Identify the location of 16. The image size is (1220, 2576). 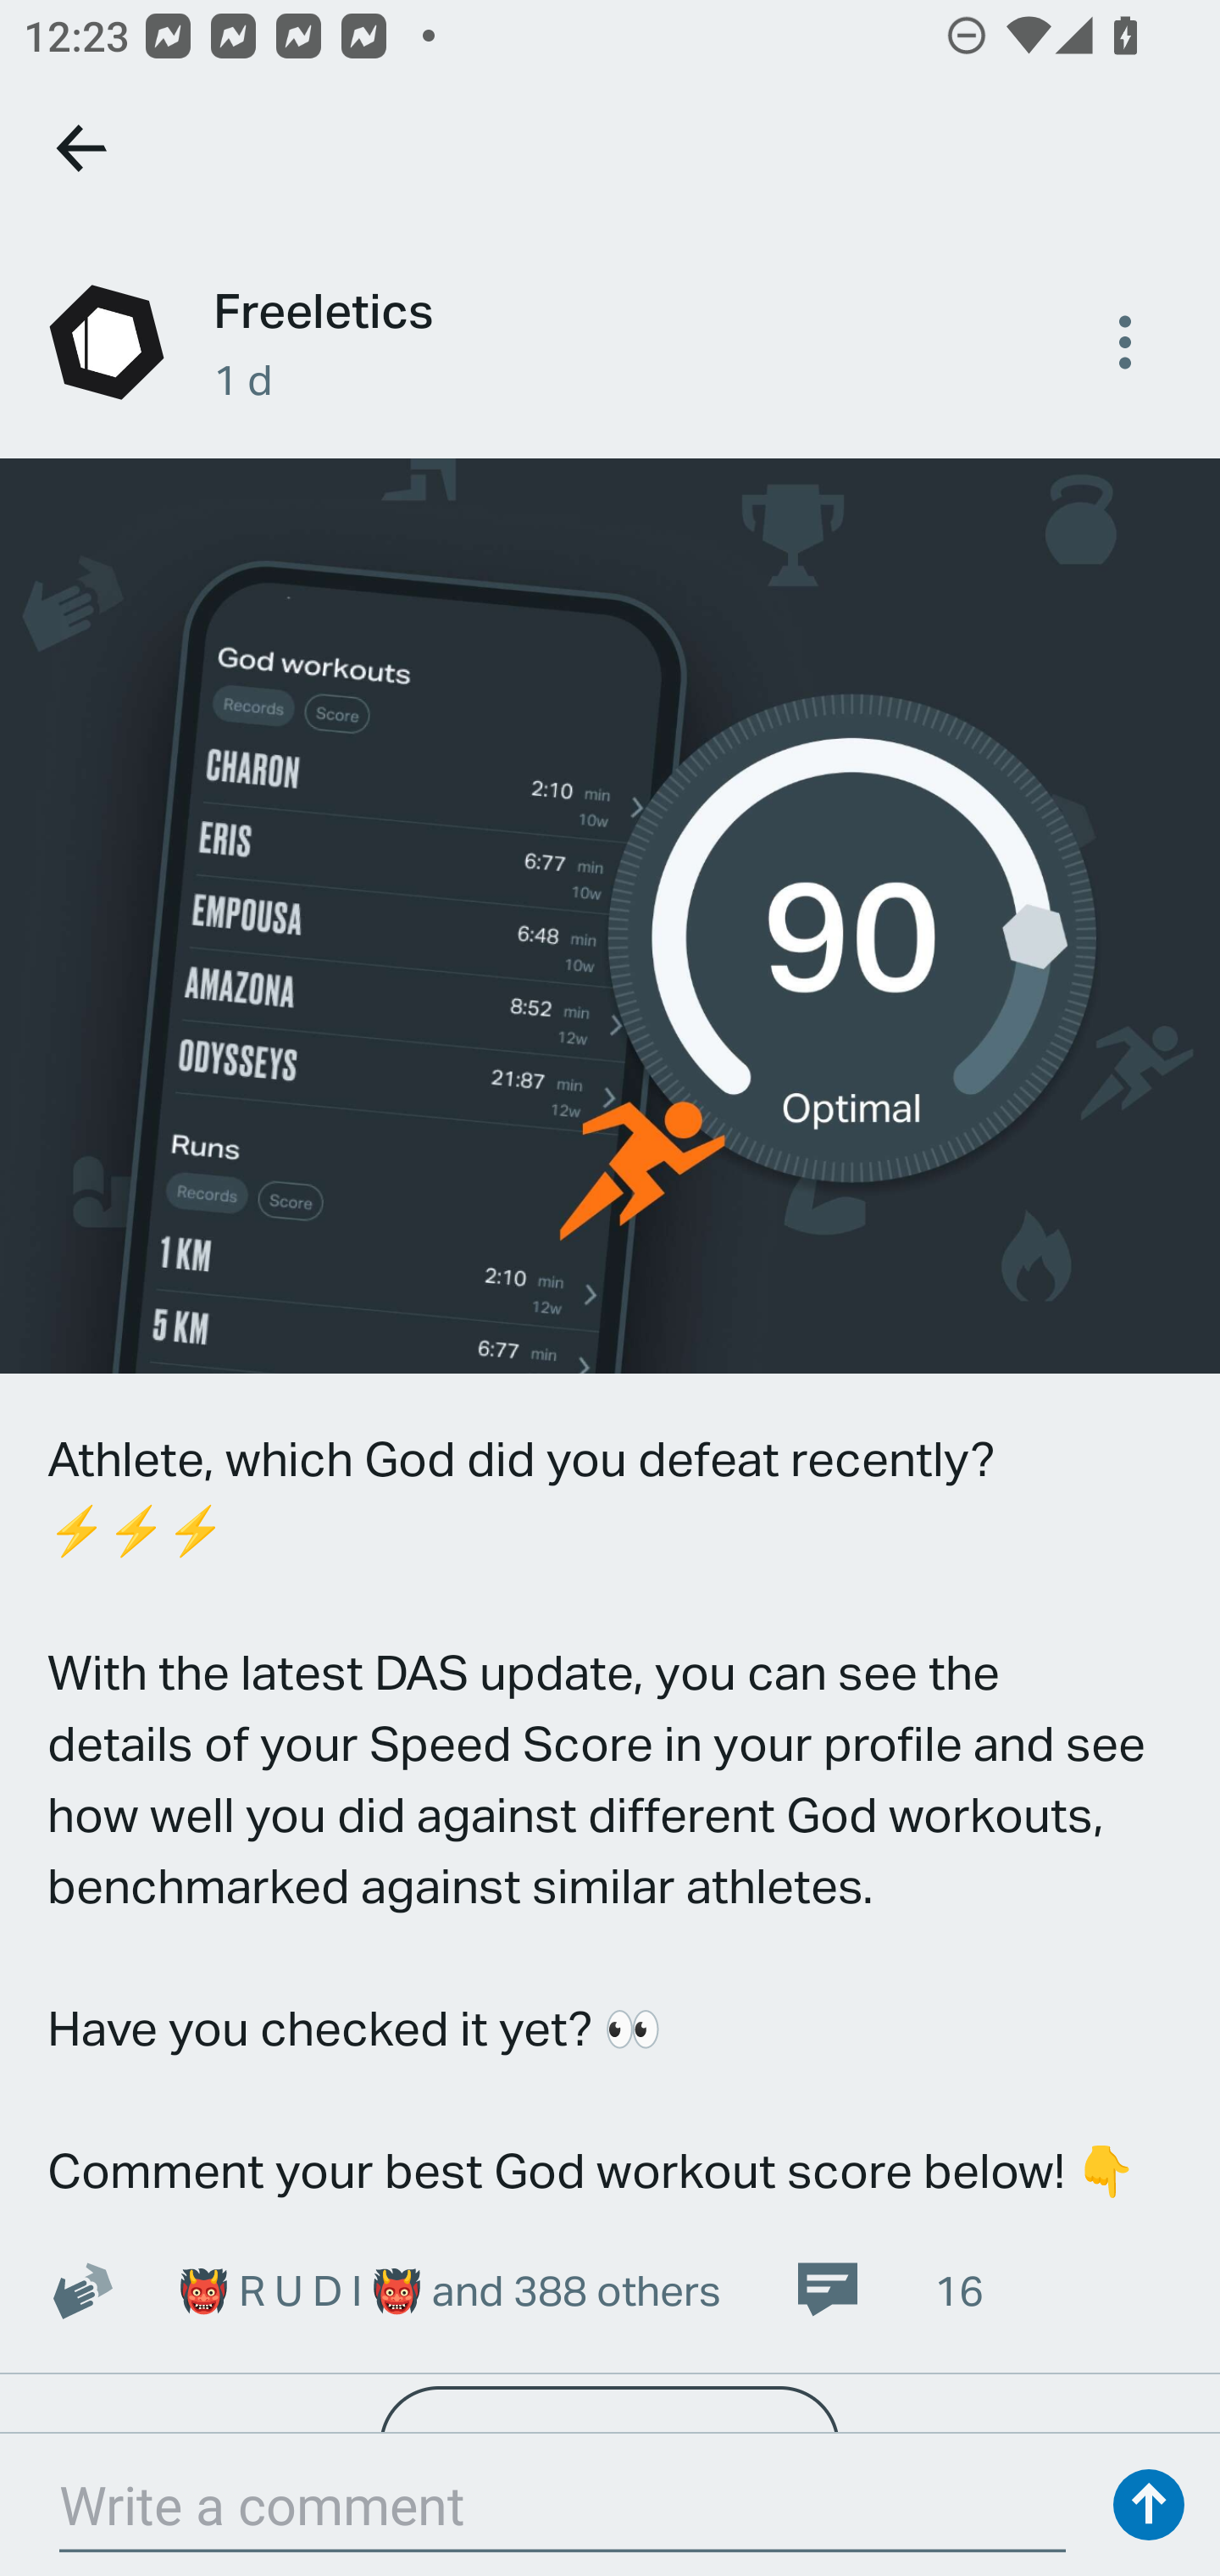
(888, 2290).